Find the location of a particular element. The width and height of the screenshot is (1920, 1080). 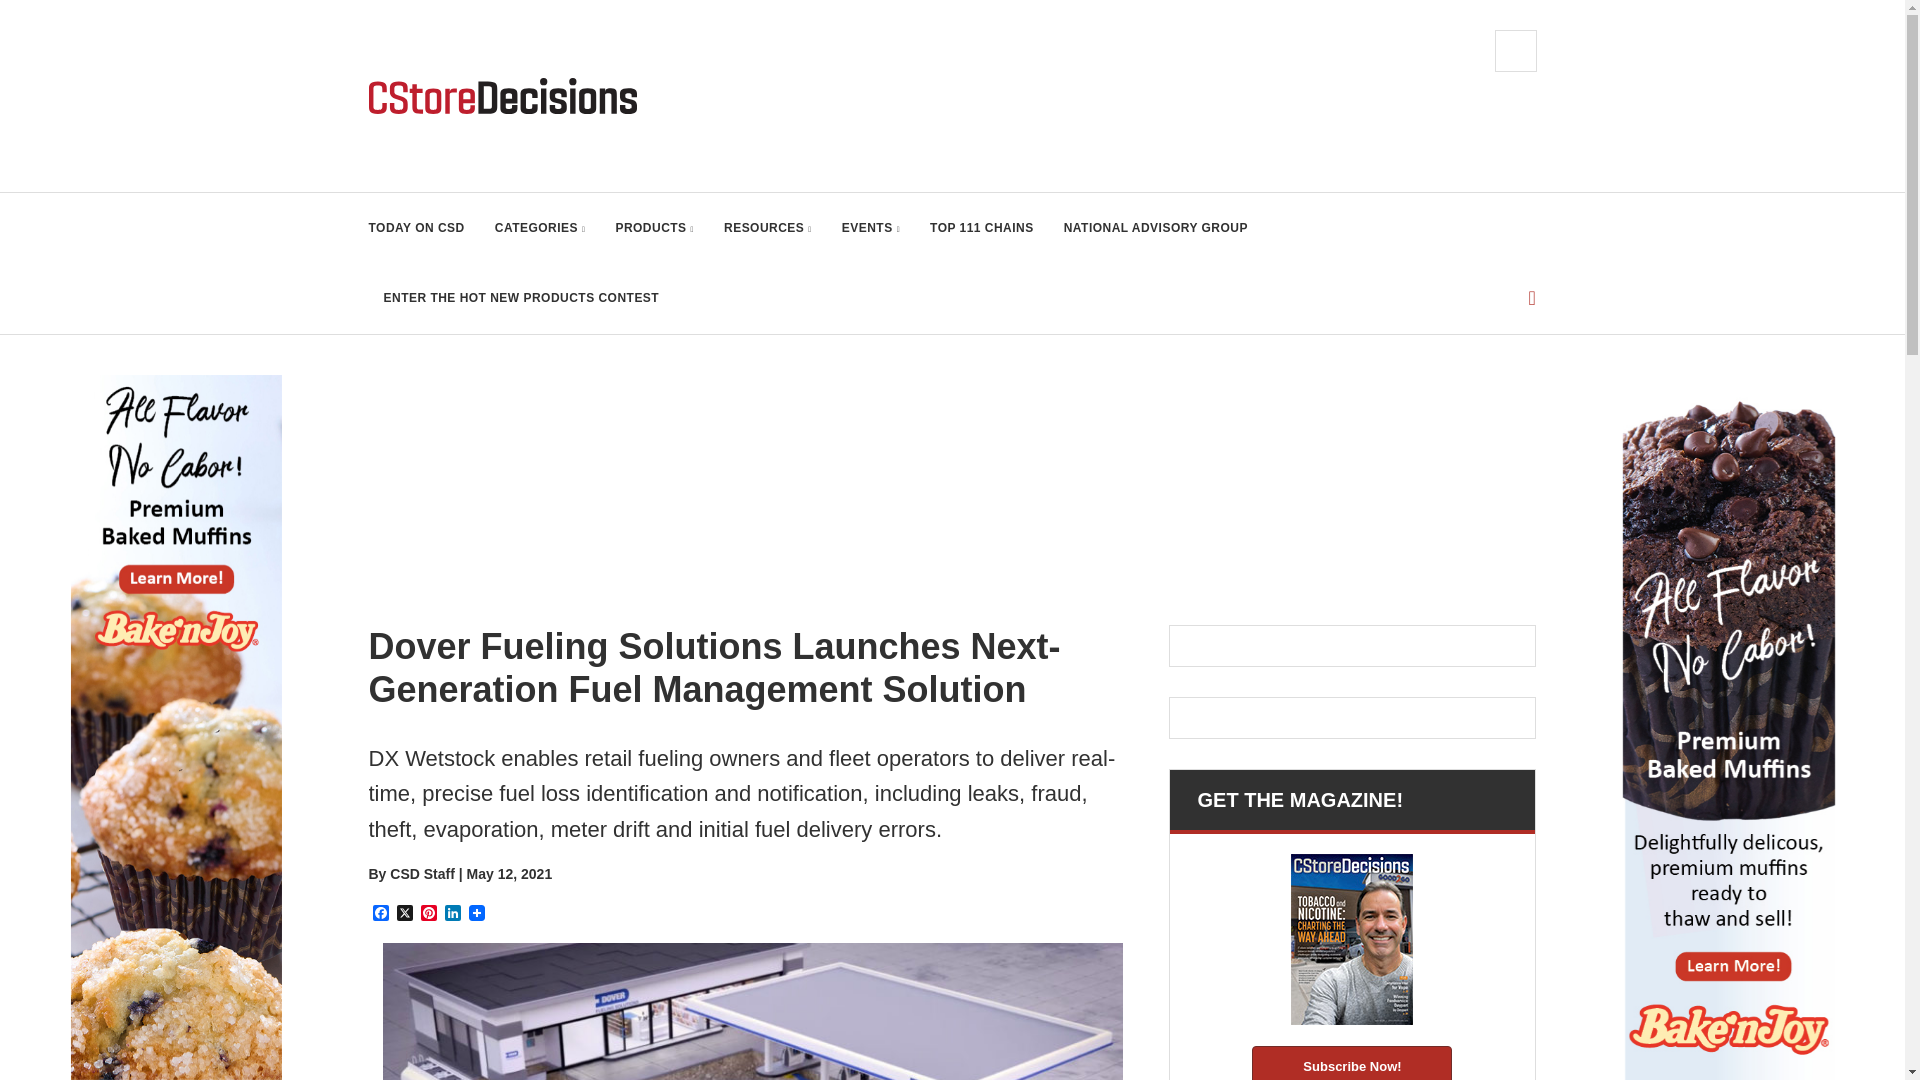

LinkedIn is located at coordinates (452, 914).